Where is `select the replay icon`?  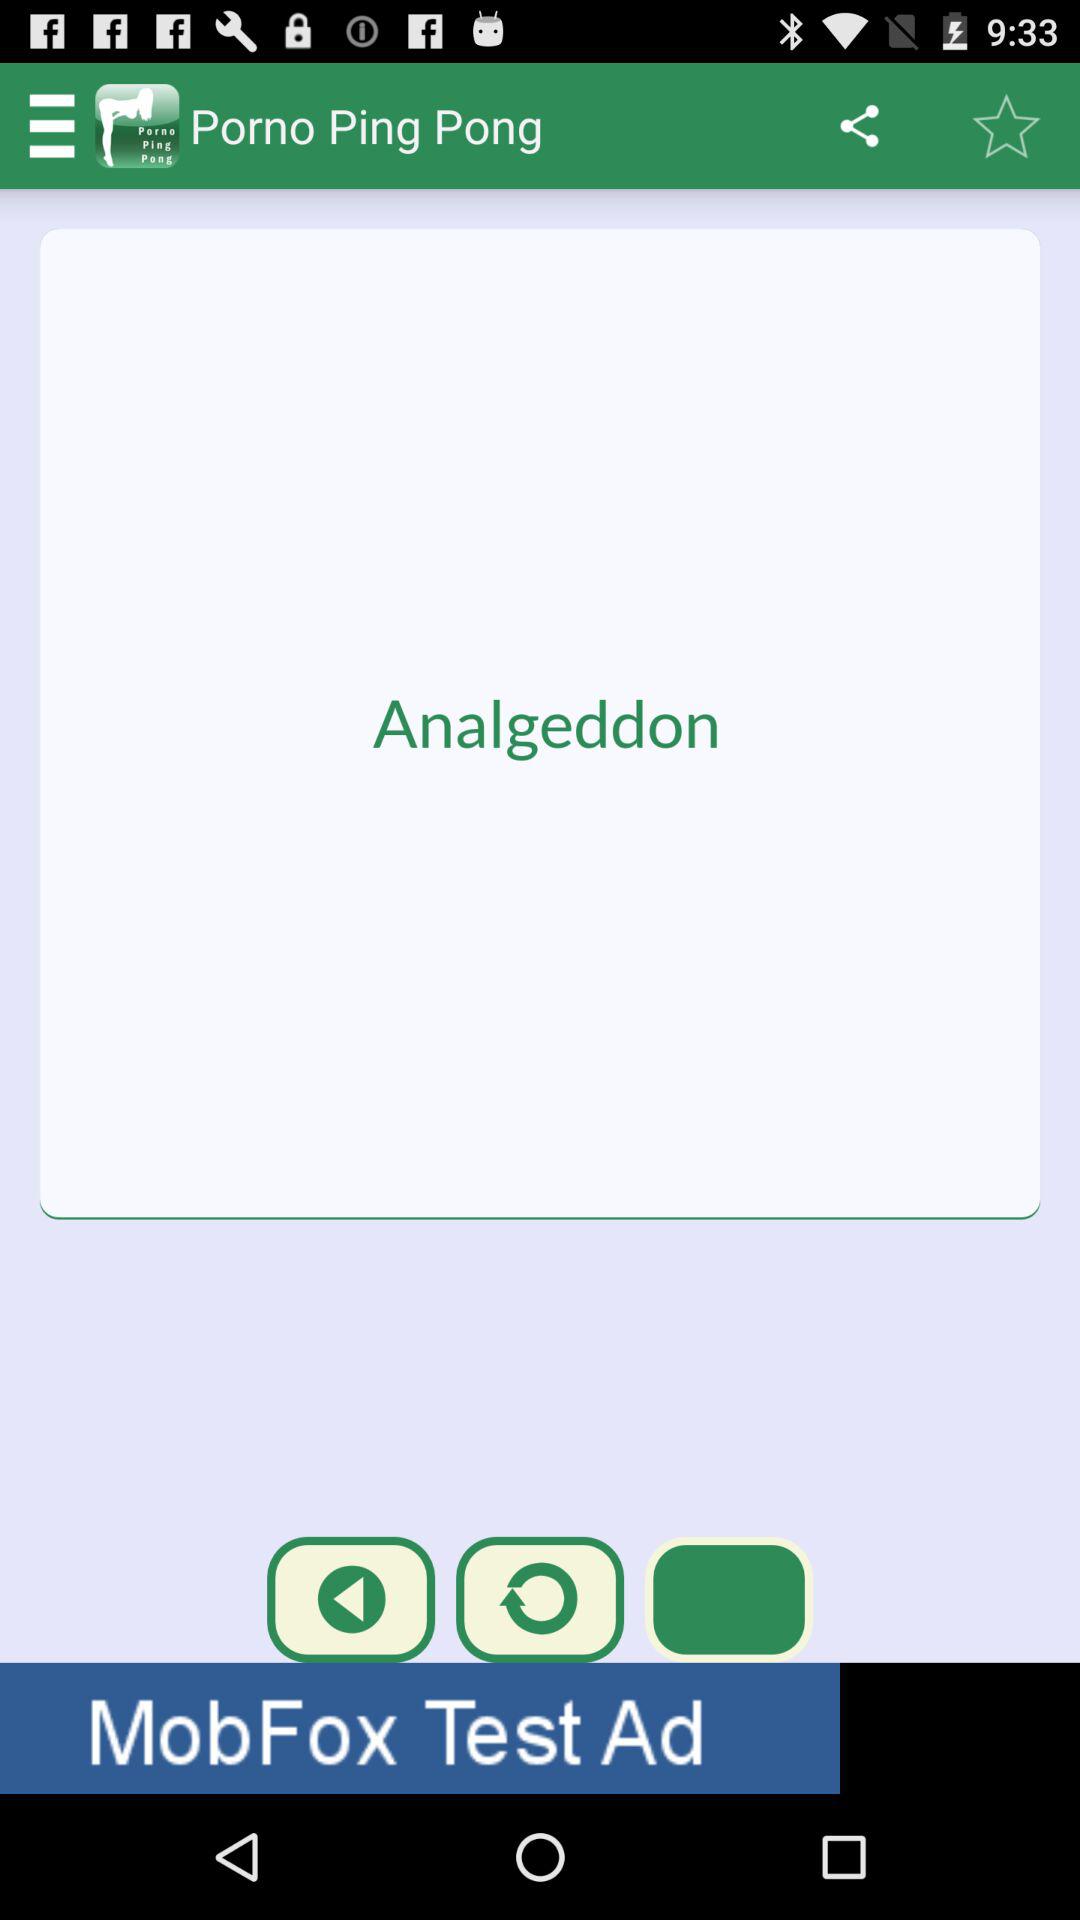 select the replay icon is located at coordinates (540, 1600).